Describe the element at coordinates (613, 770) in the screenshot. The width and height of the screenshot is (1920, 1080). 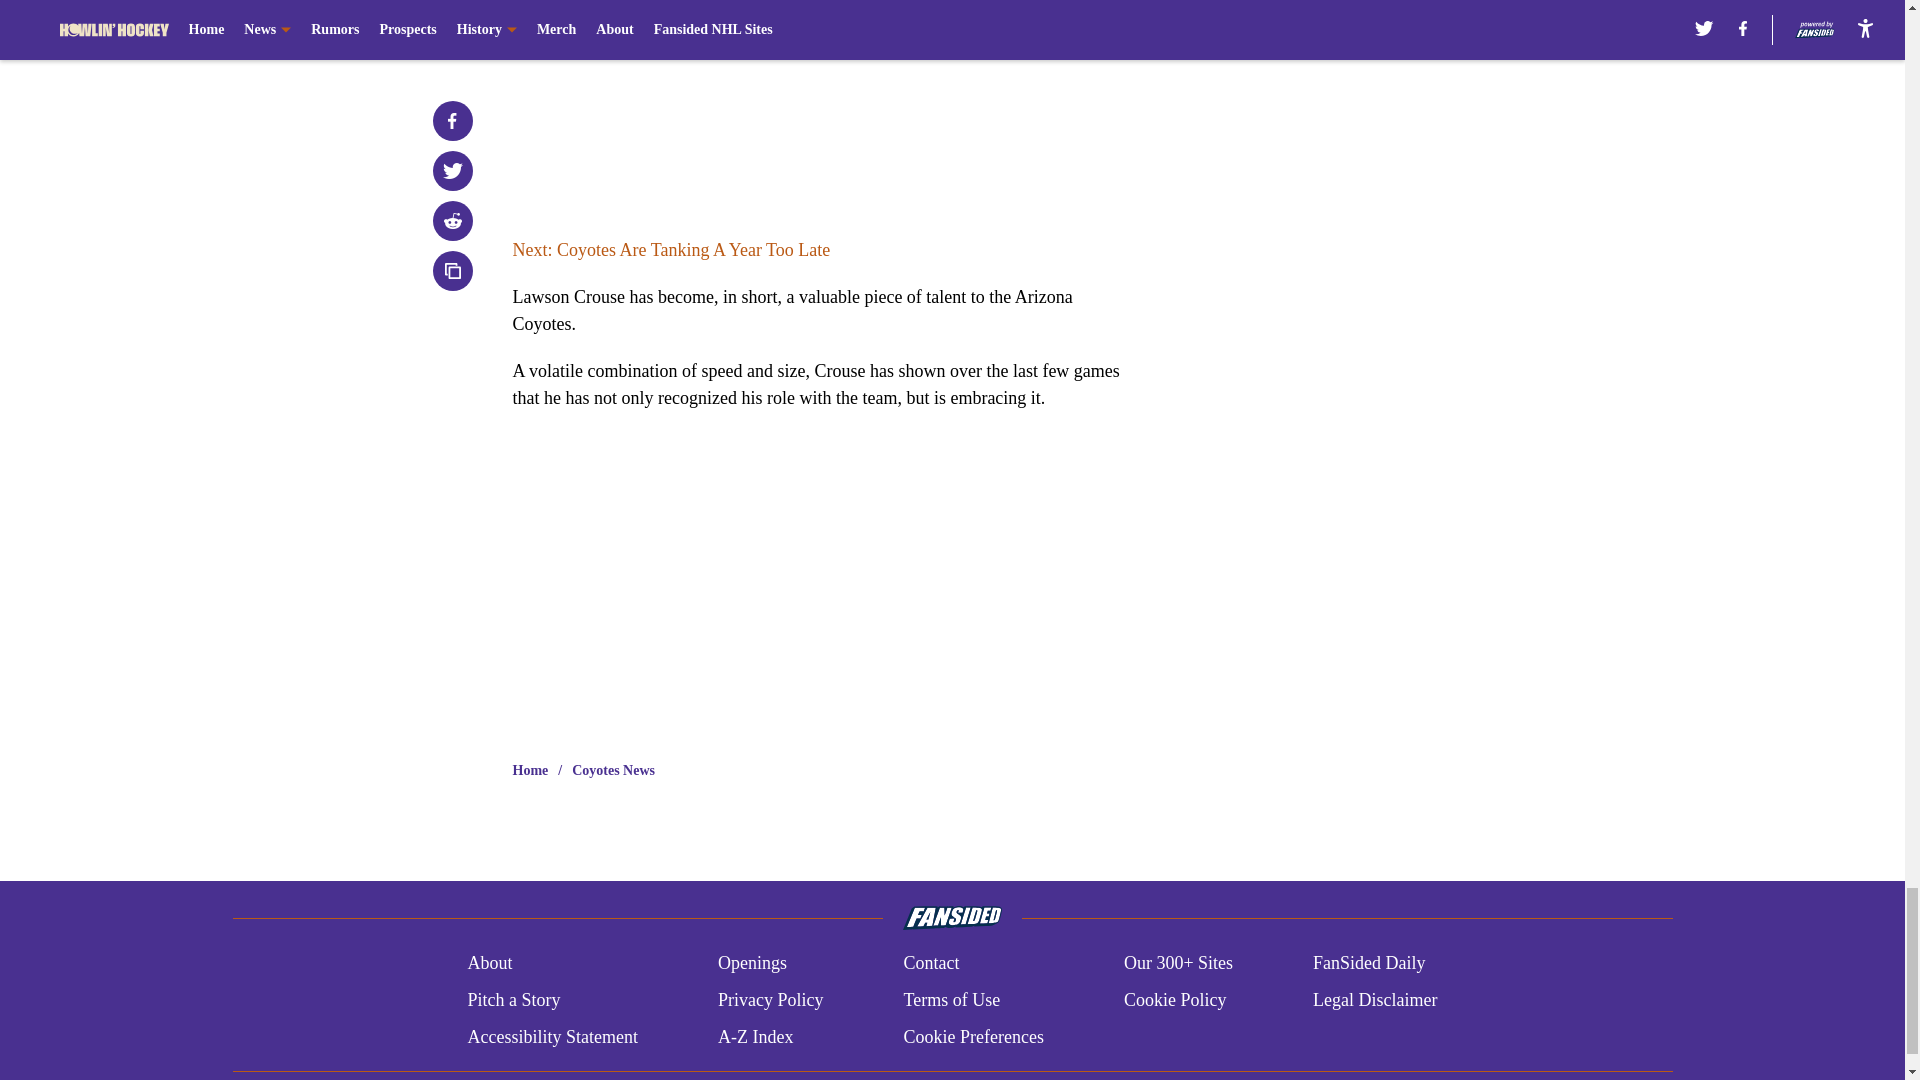
I see `Coyotes News` at that location.